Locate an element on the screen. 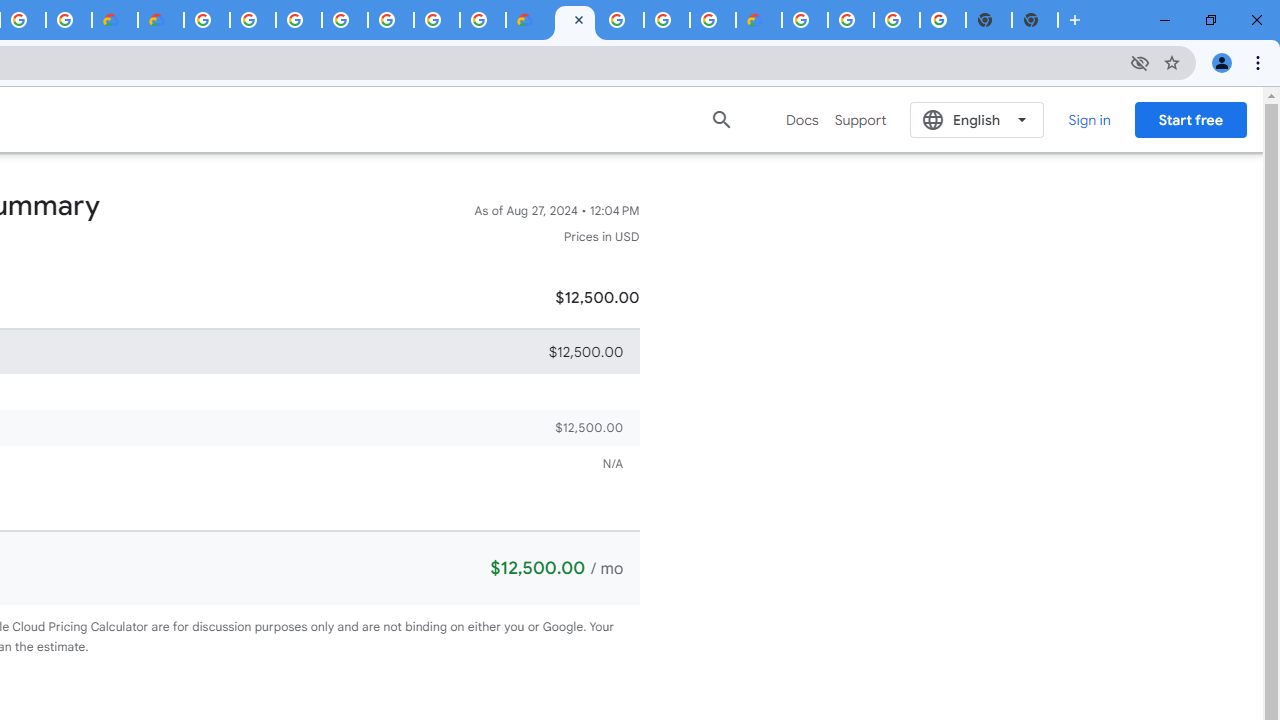 Image resolution: width=1280 pixels, height=720 pixels. Google Cloud Service Health is located at coordinates (759, 20).